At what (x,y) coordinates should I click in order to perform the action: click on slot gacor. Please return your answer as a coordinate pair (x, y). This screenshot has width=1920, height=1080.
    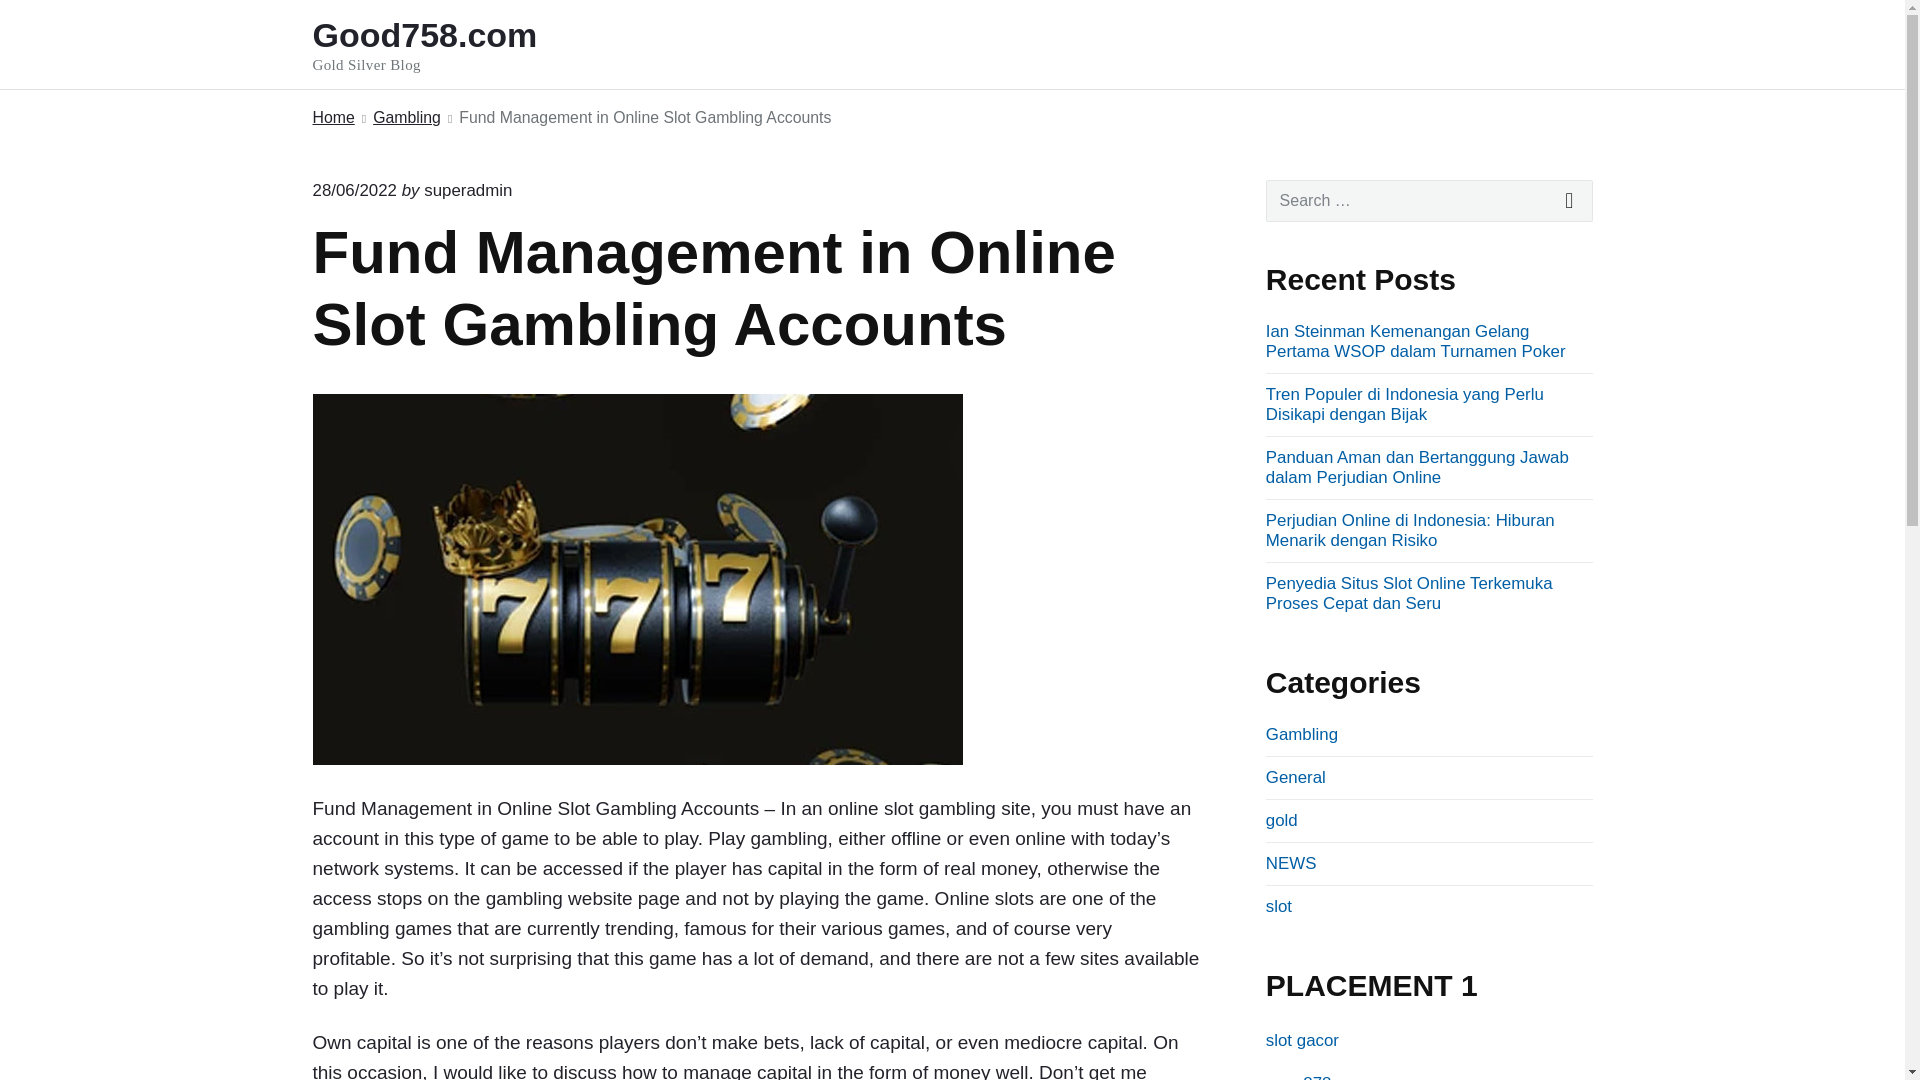
    Looking at the image, I should click on (1302, 1040).